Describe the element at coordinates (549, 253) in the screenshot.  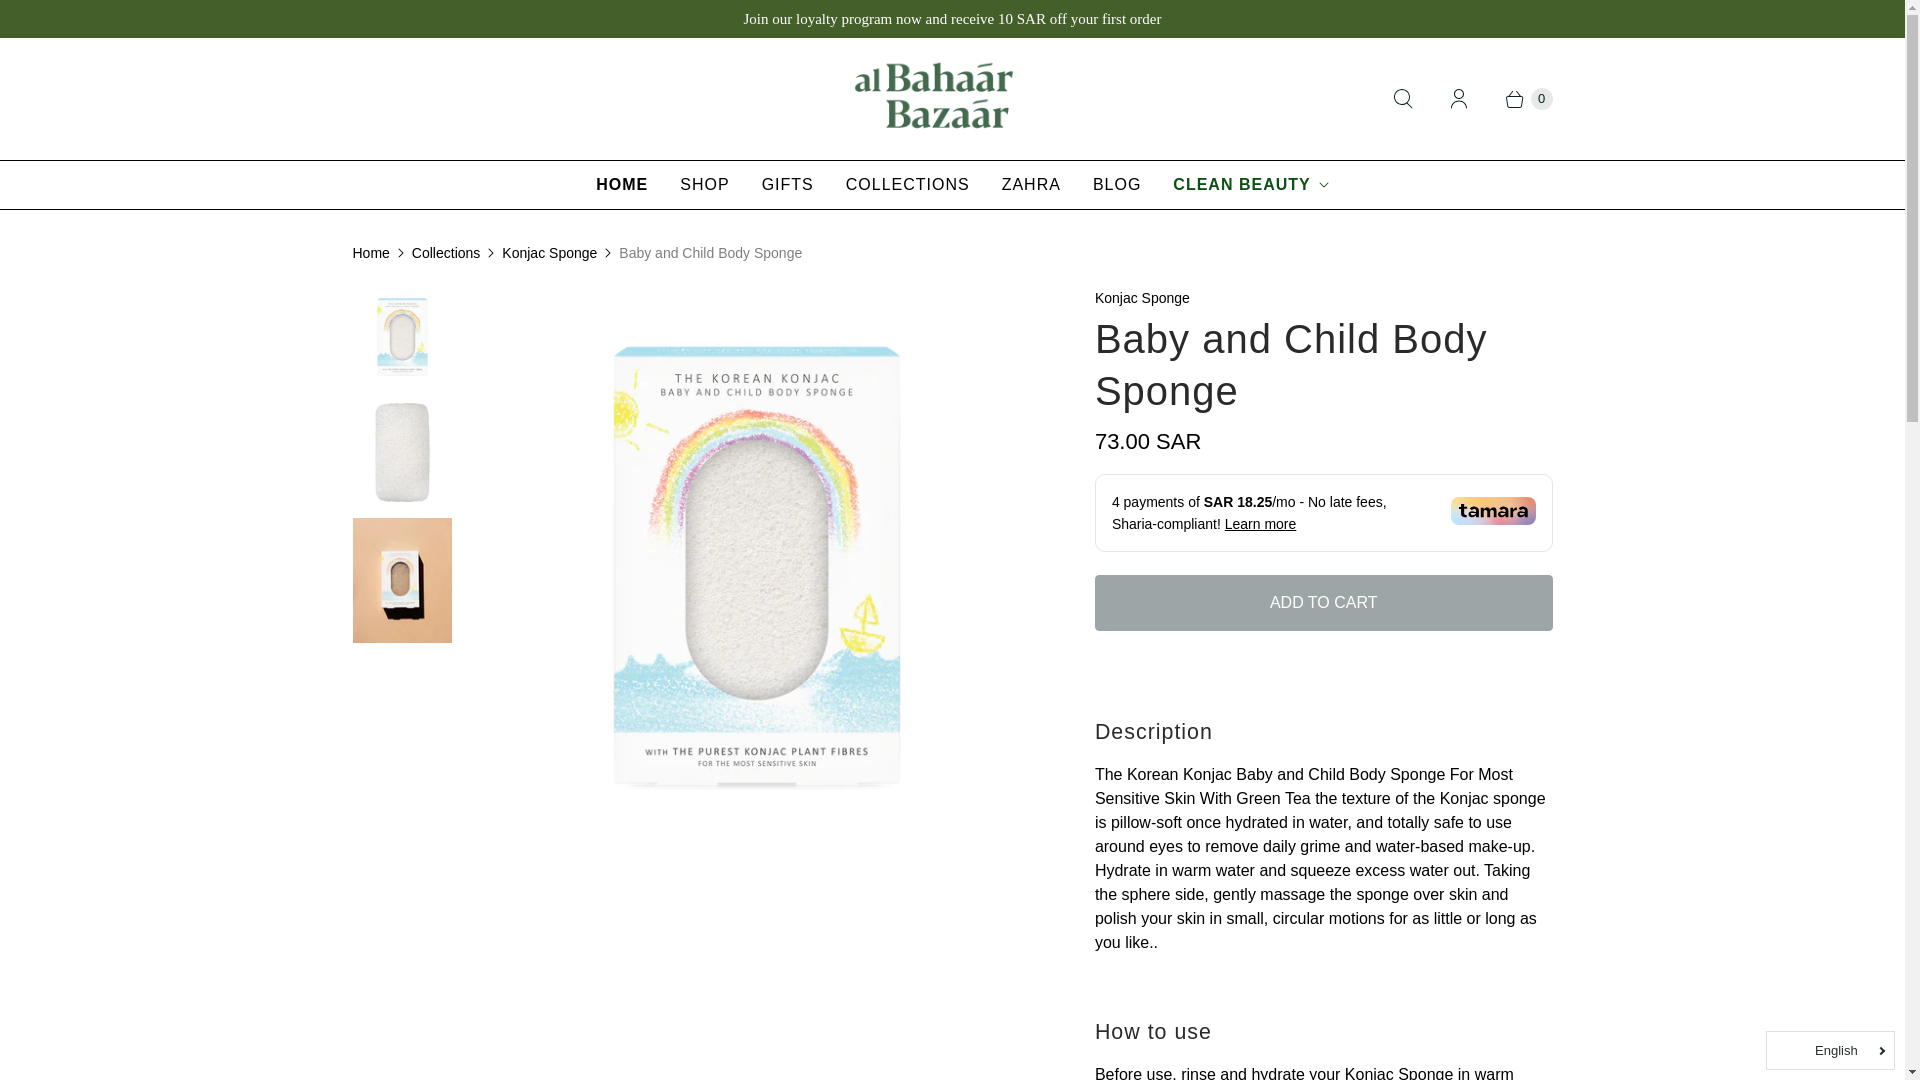
I see `Konjac Sponge` at that location.